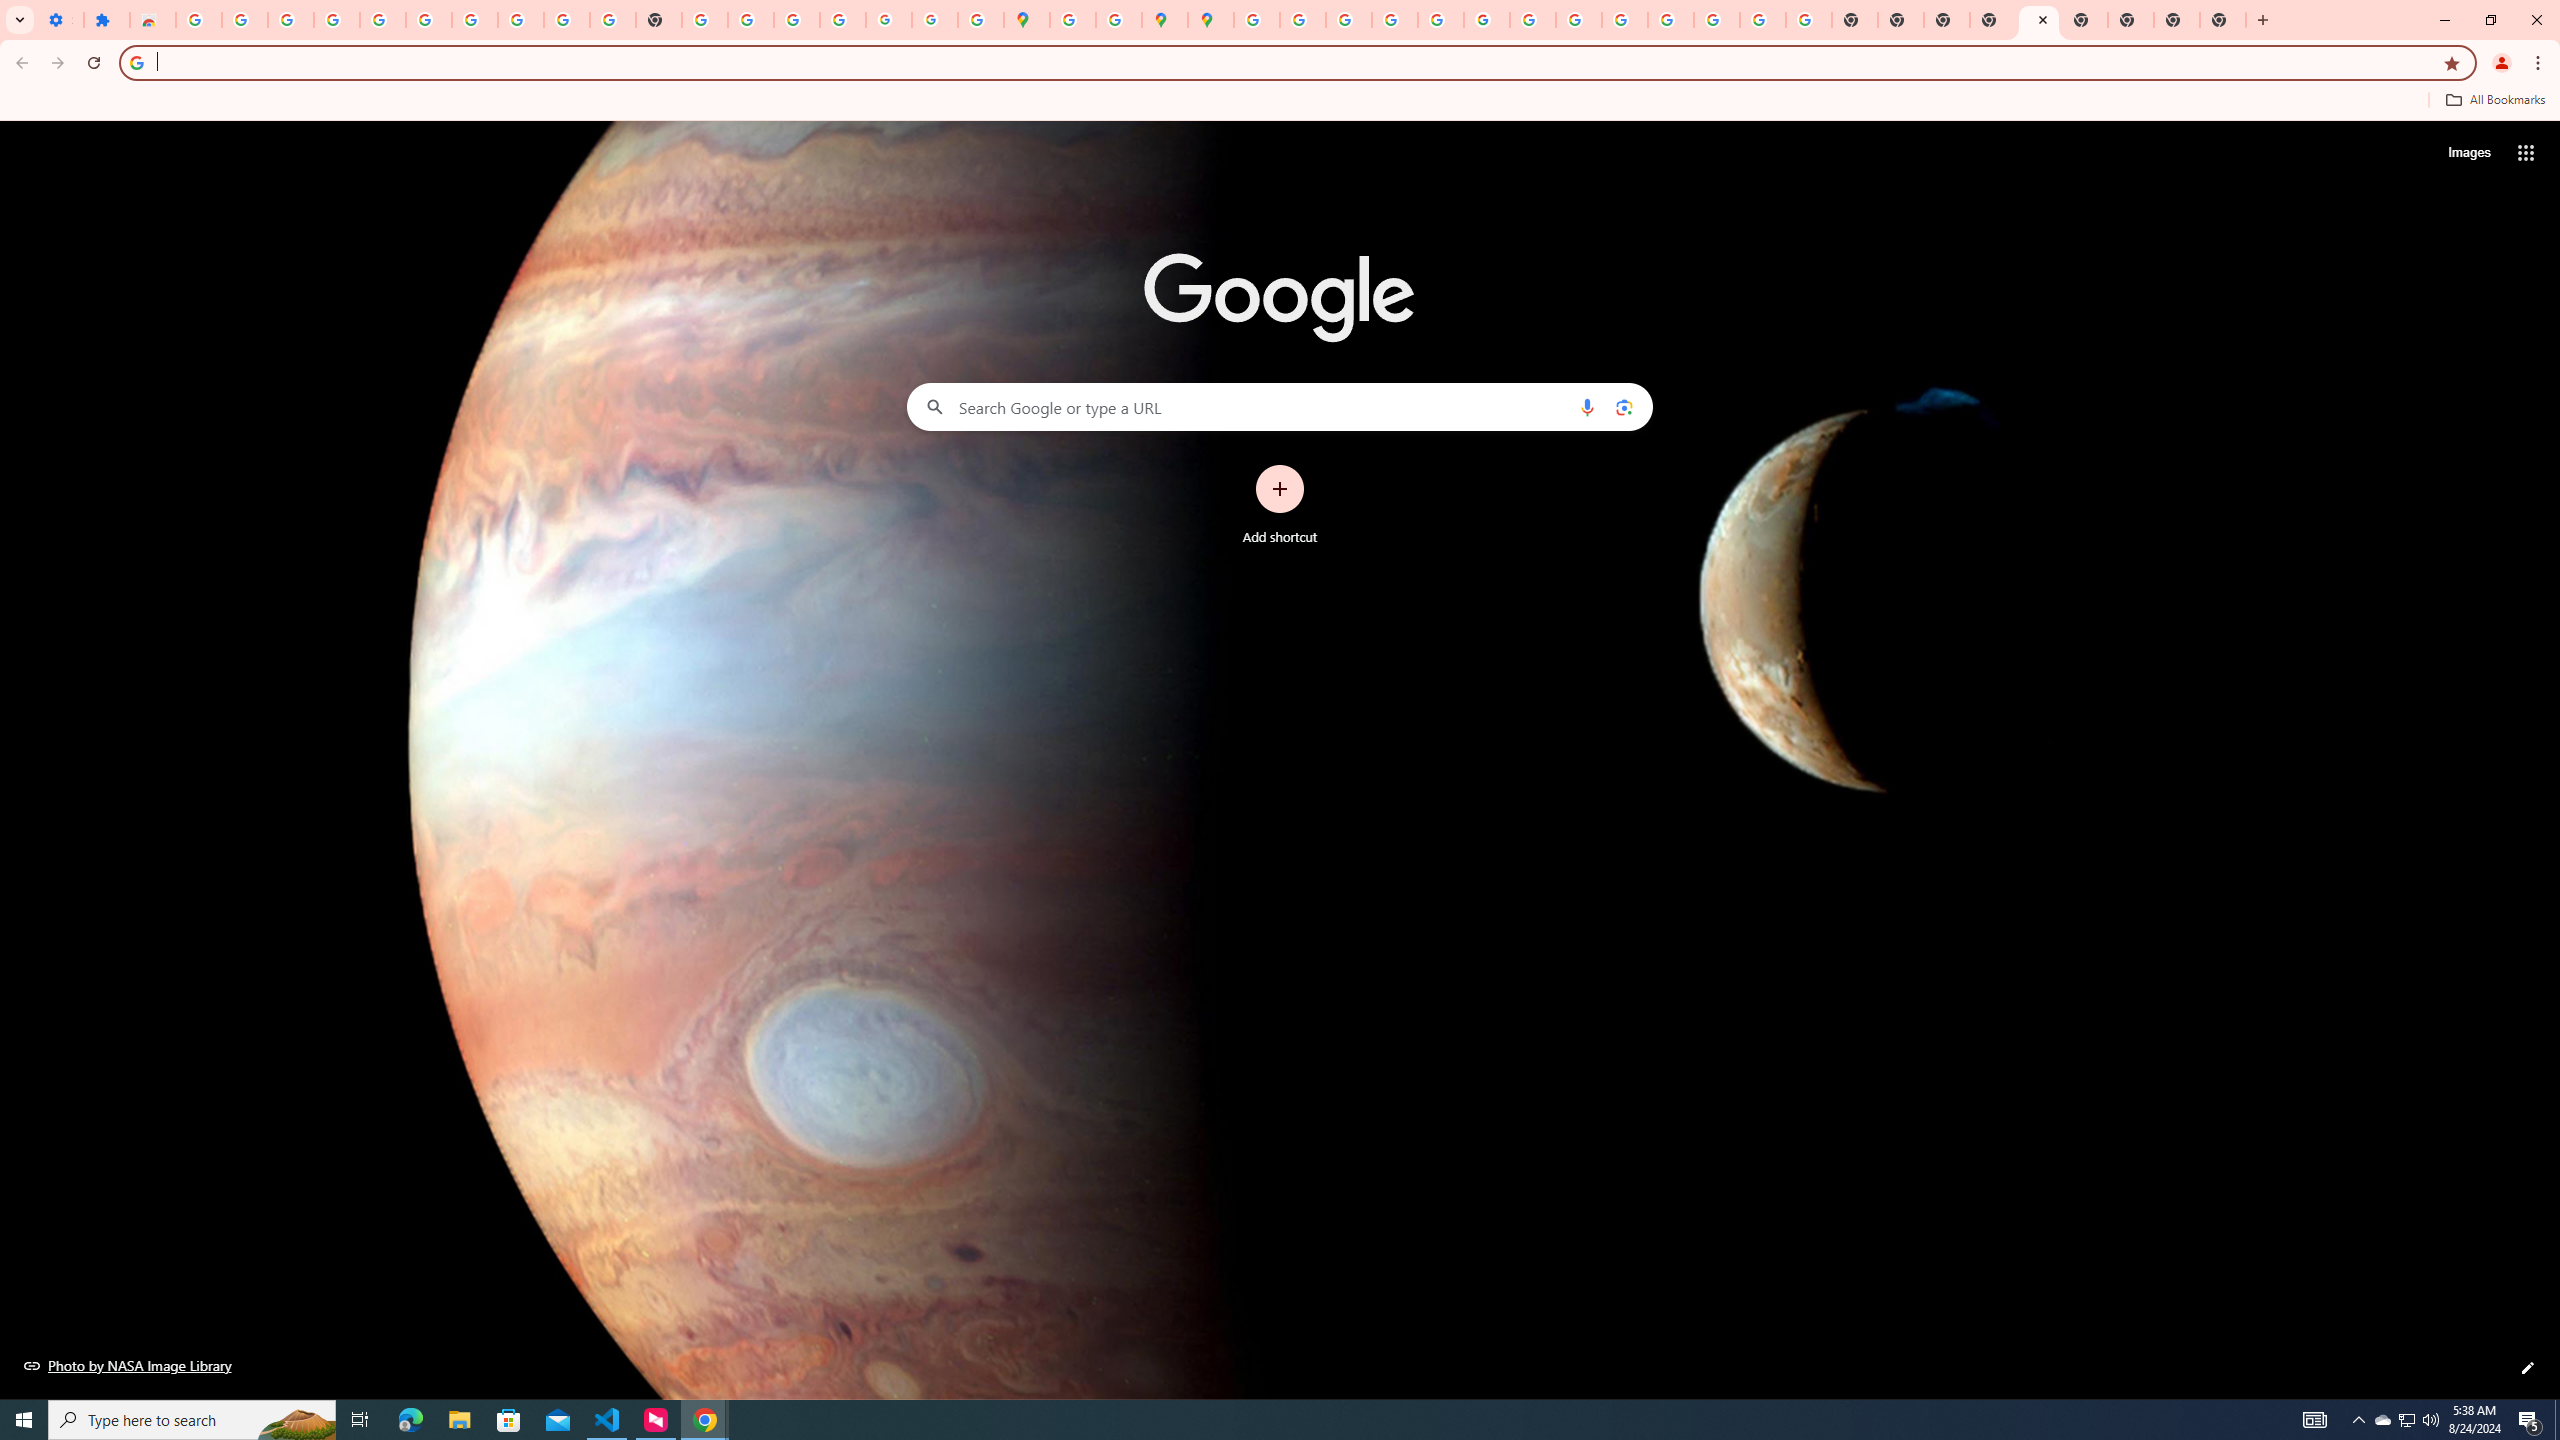  I want to click on Sign in - Google Accounts, so click(1258, 20).